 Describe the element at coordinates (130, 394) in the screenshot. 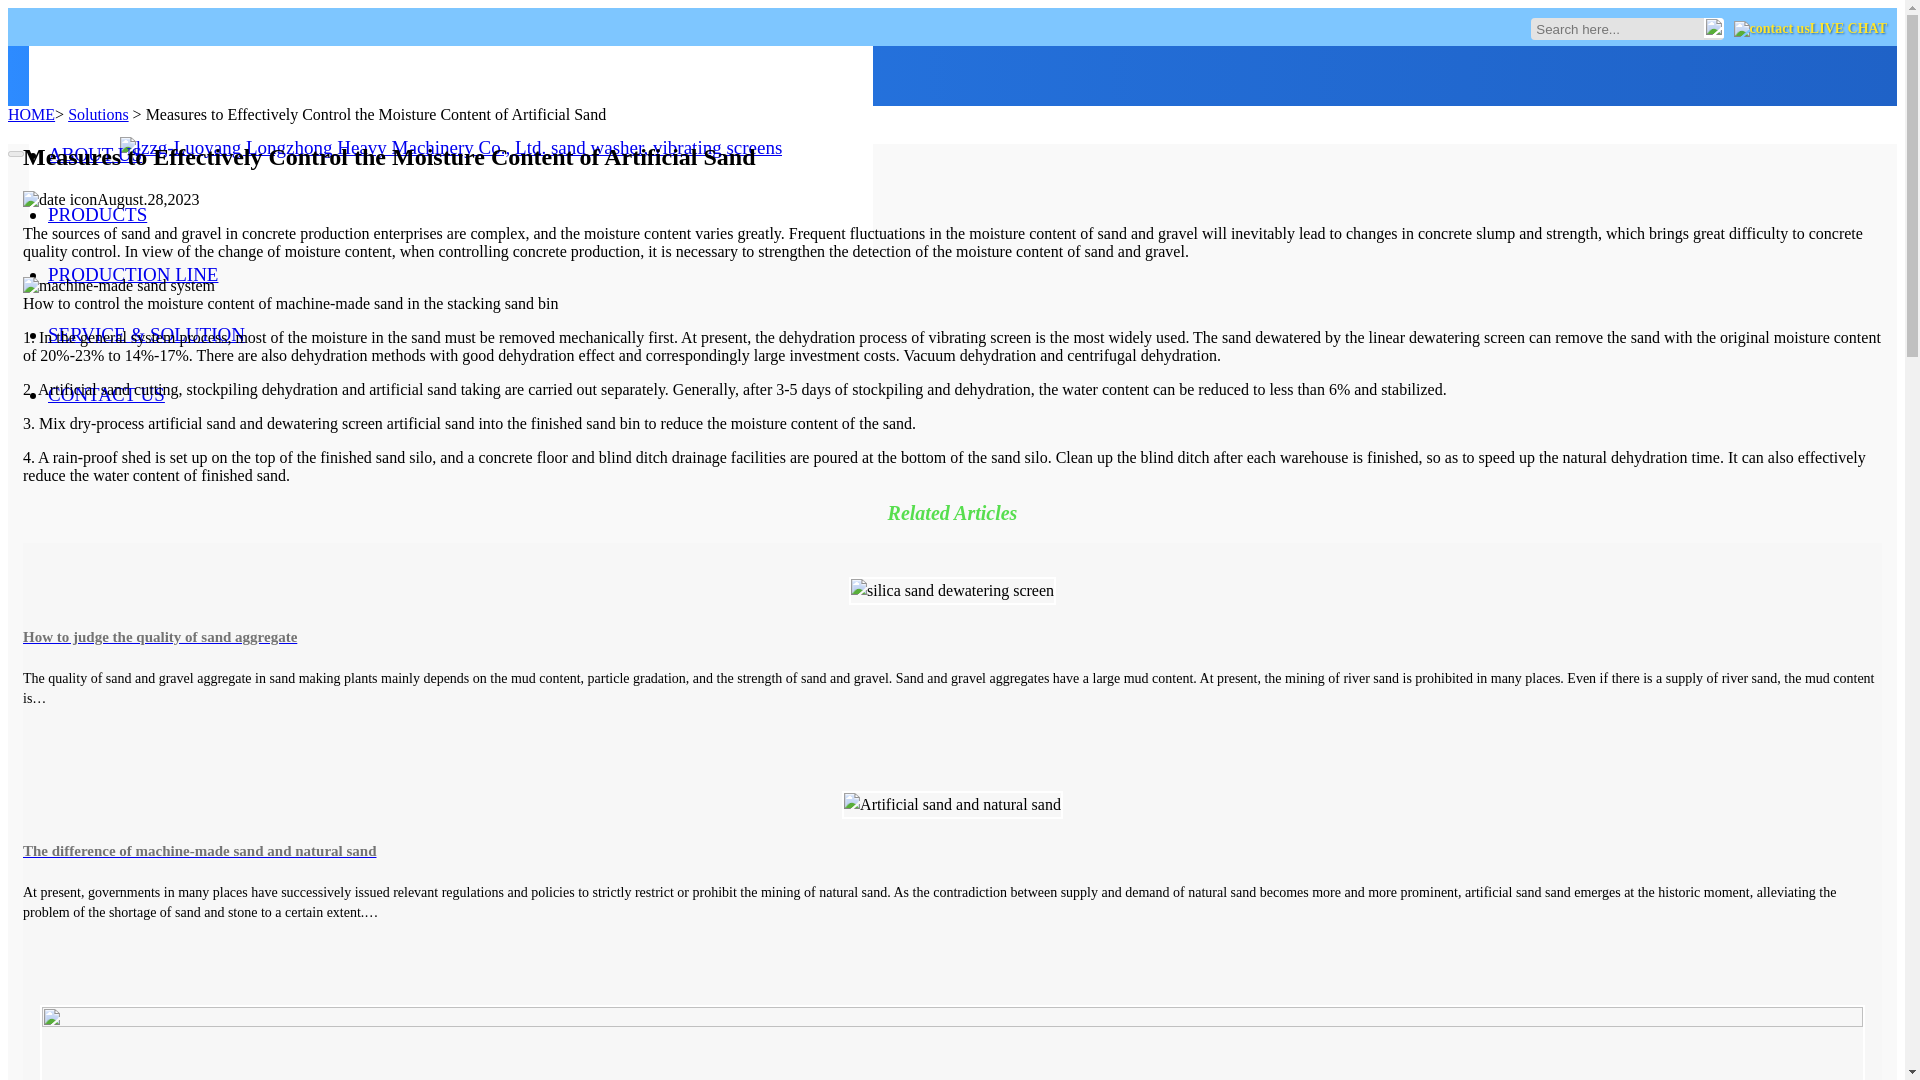

I see `CONTACT US` at that location.